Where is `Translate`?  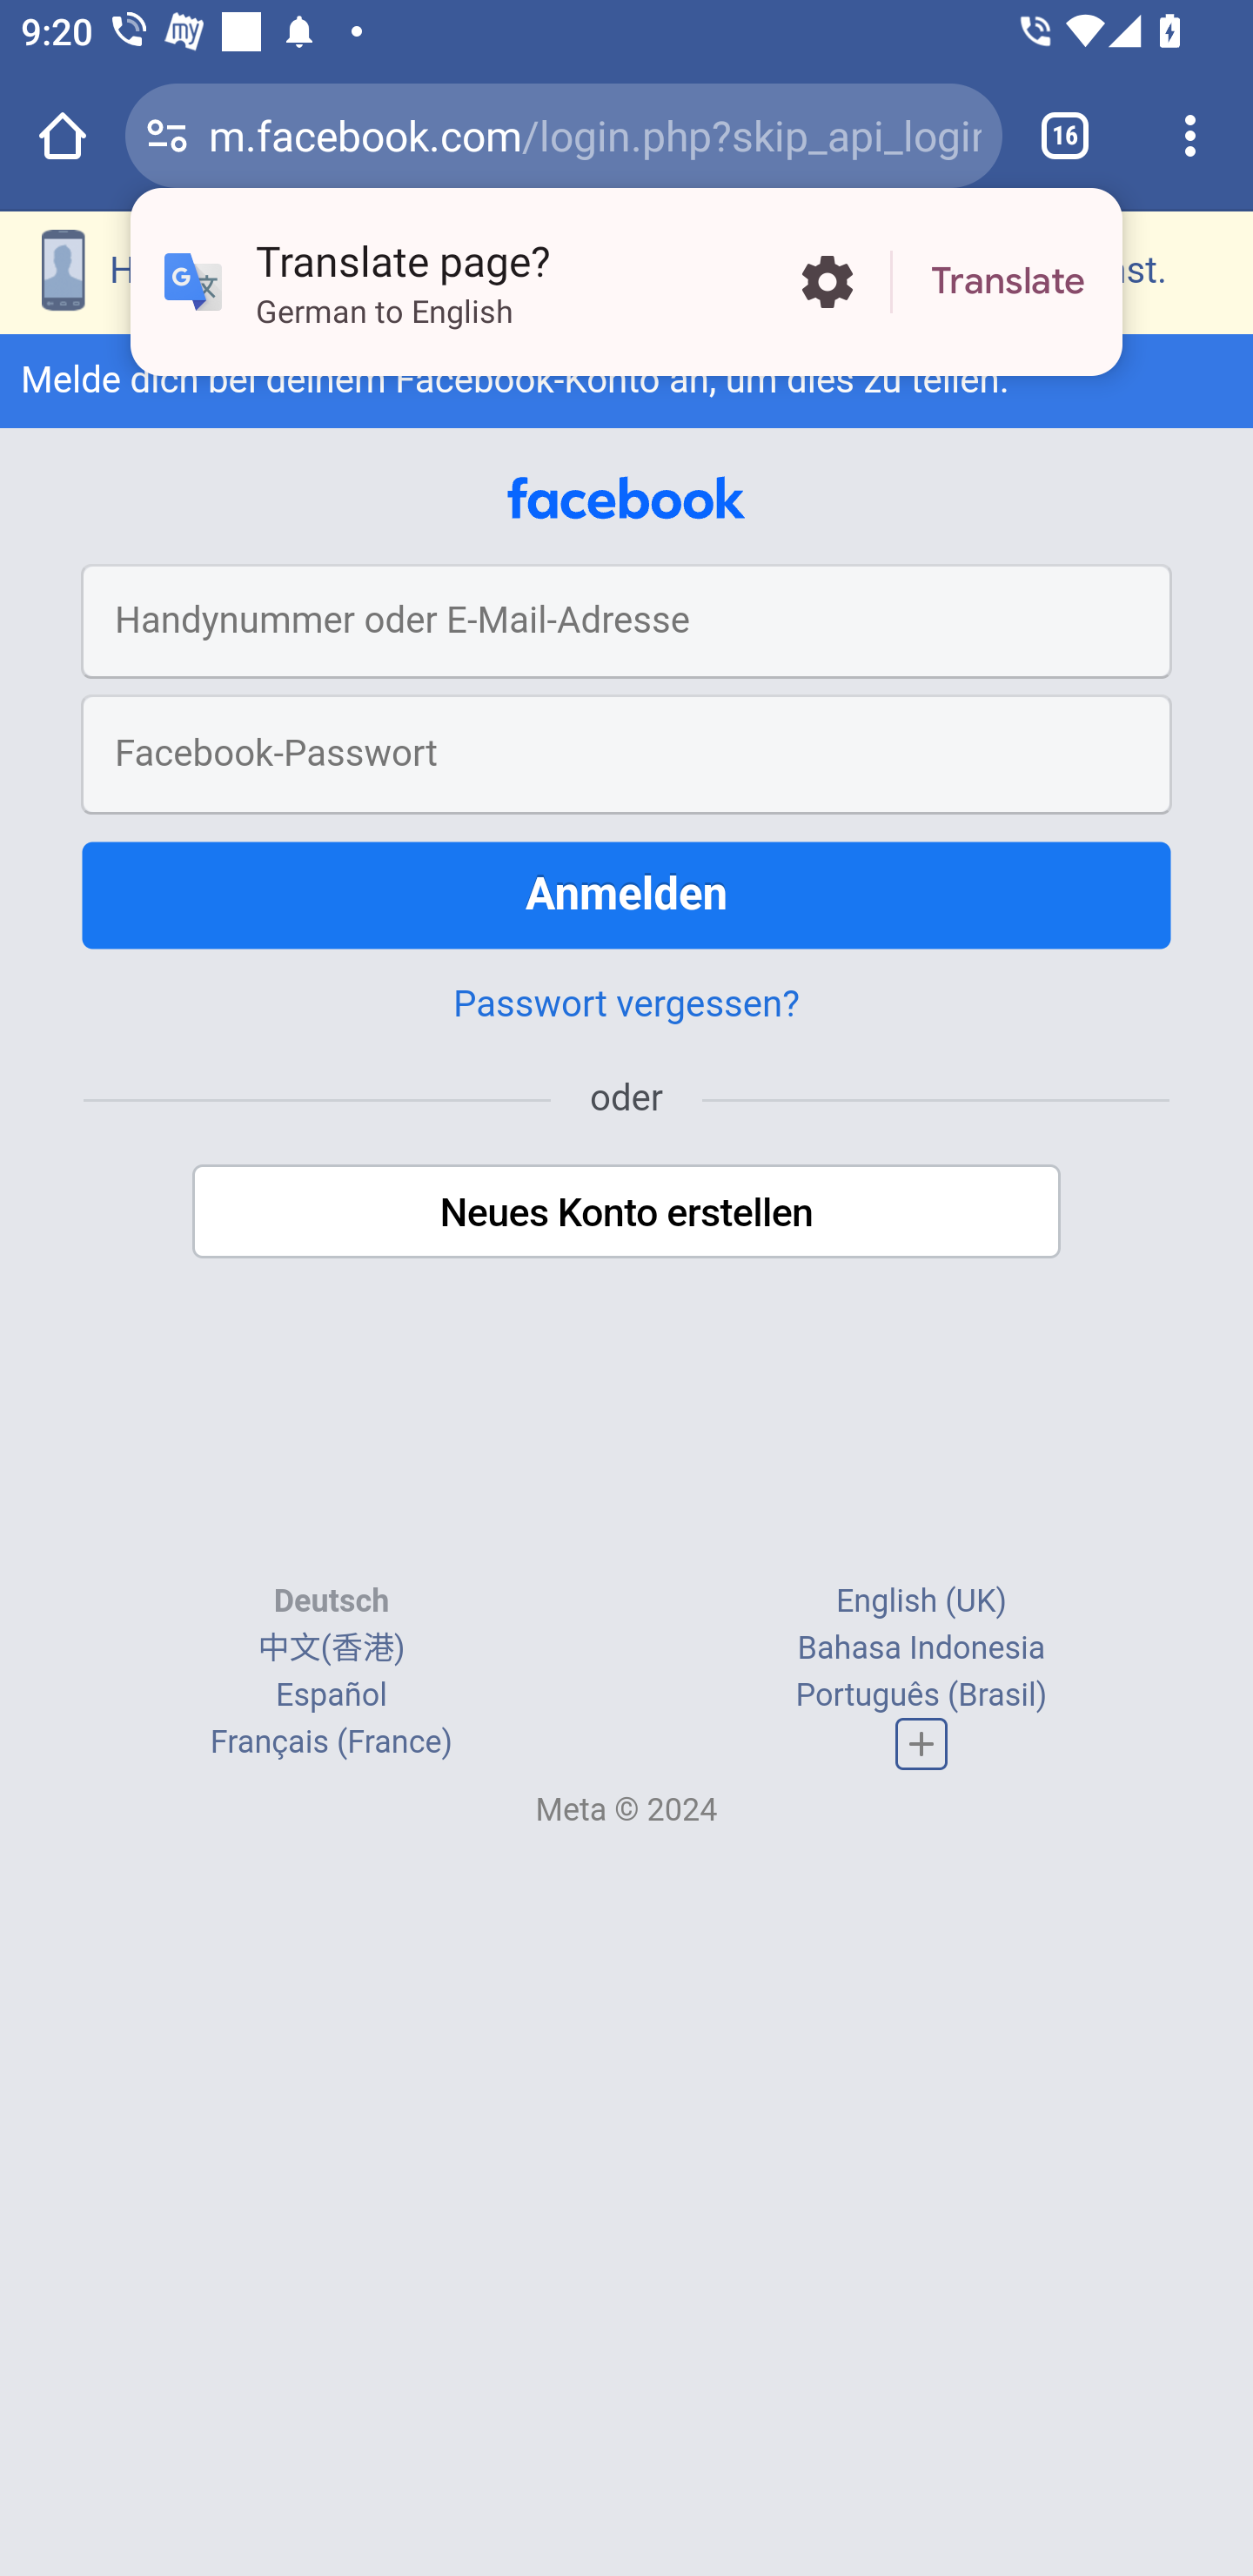
Translate is located at coordinates (1008, 282).